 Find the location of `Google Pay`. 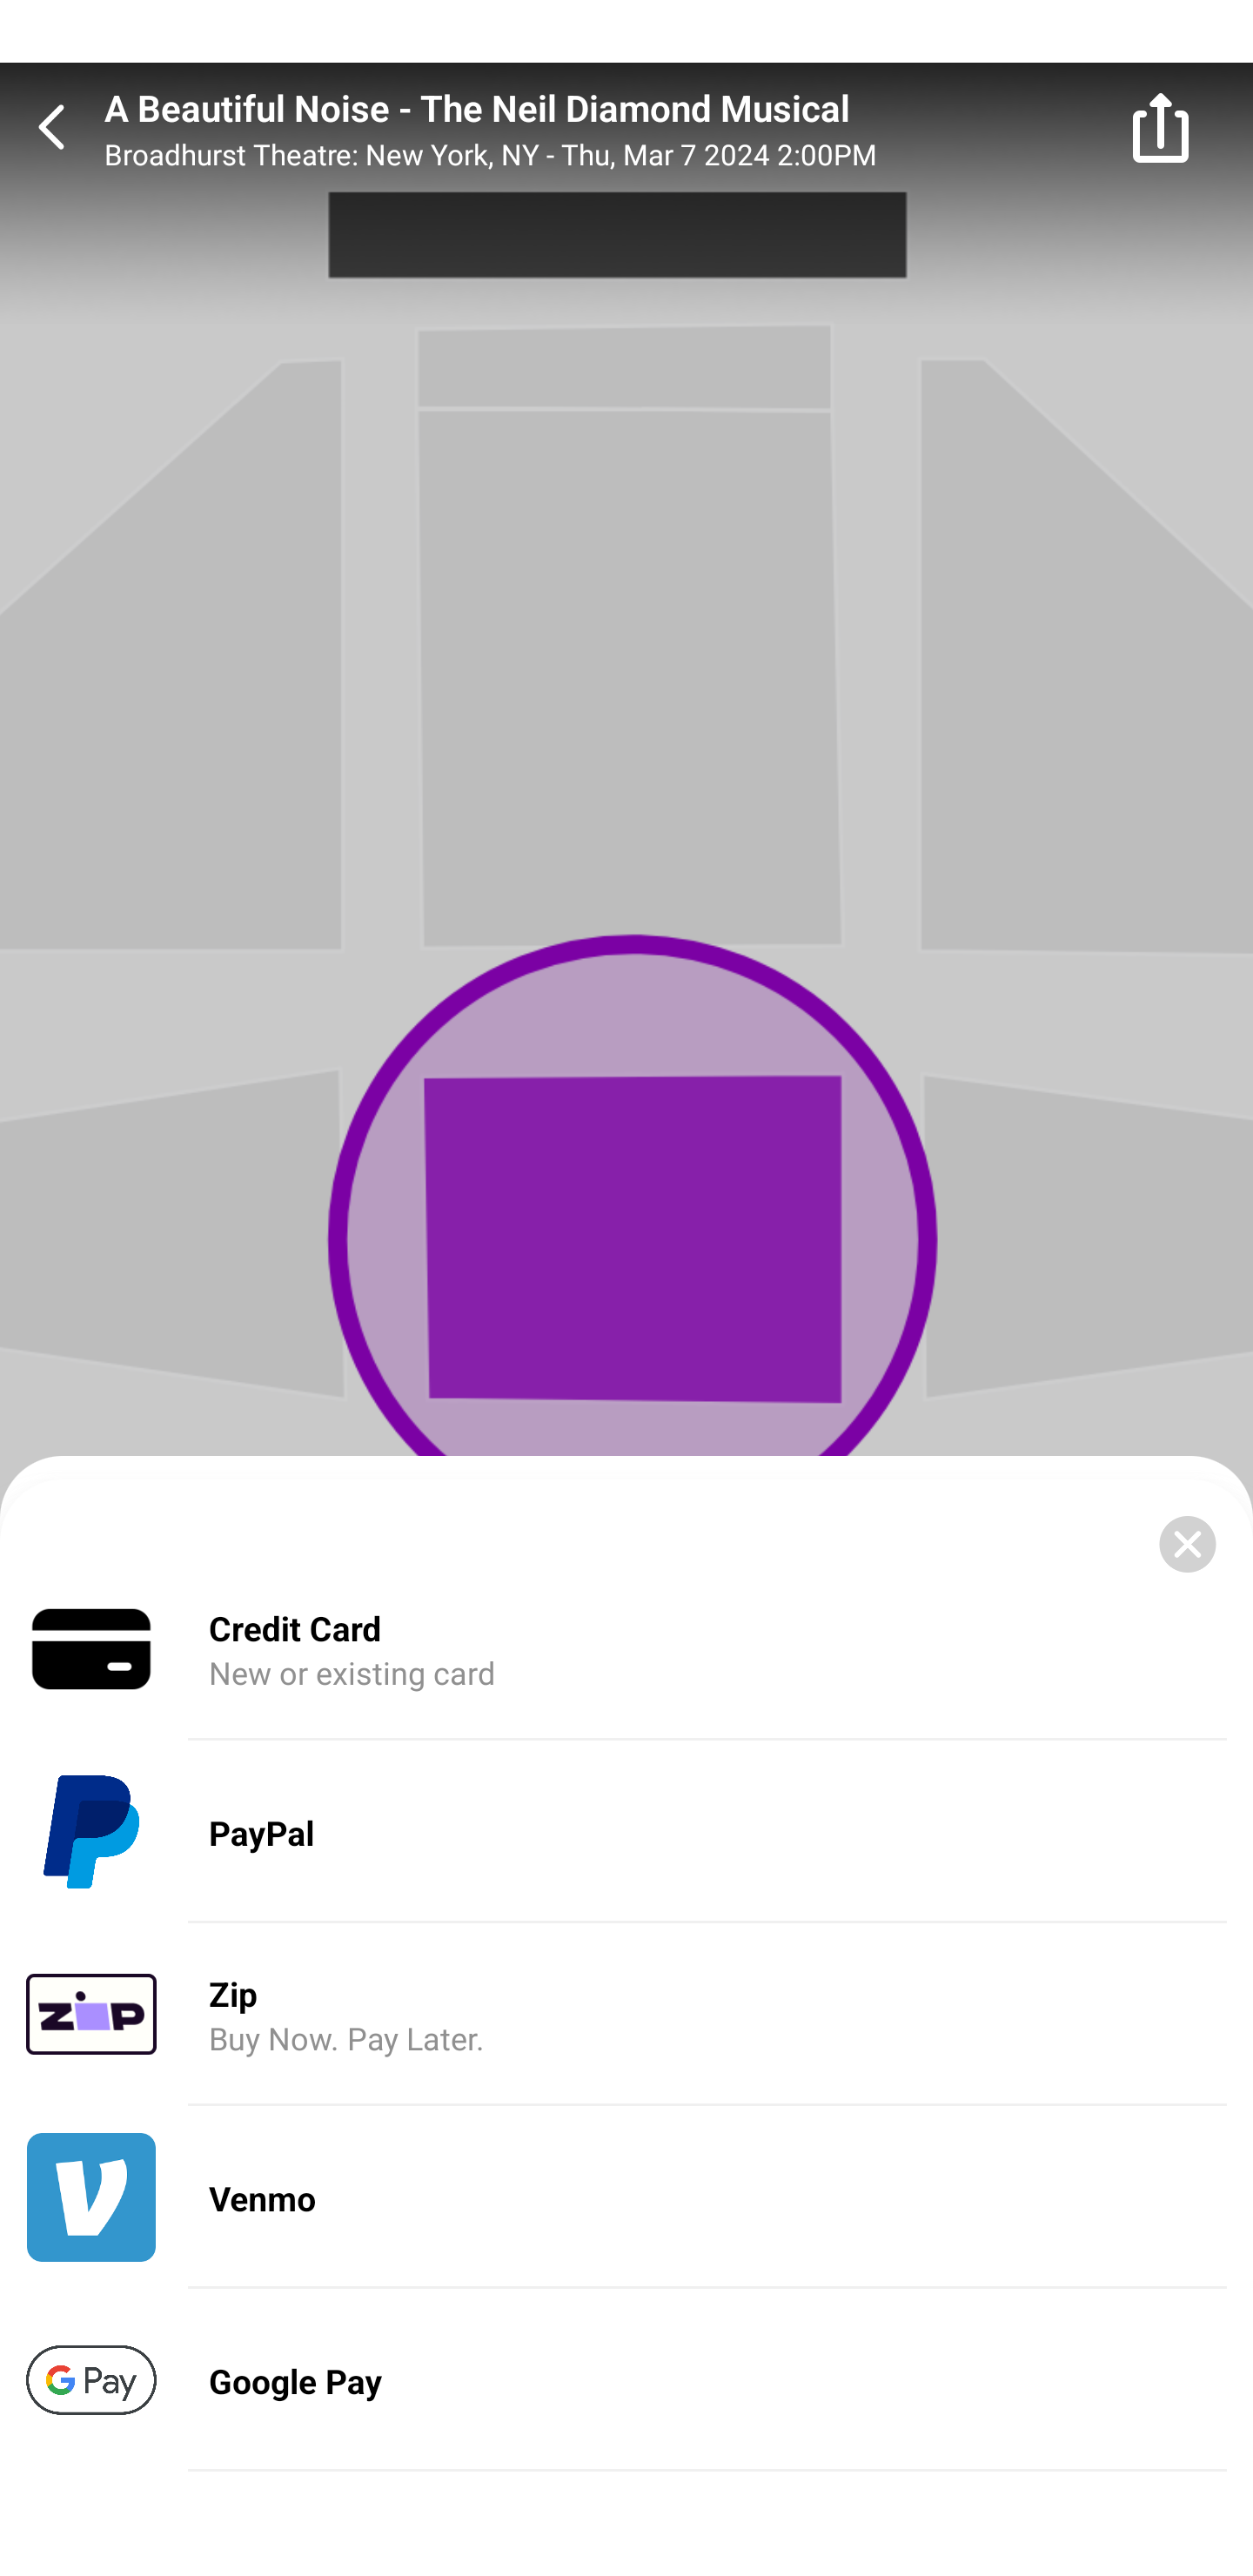

Google Pay is located at coordinates (626, 2379).